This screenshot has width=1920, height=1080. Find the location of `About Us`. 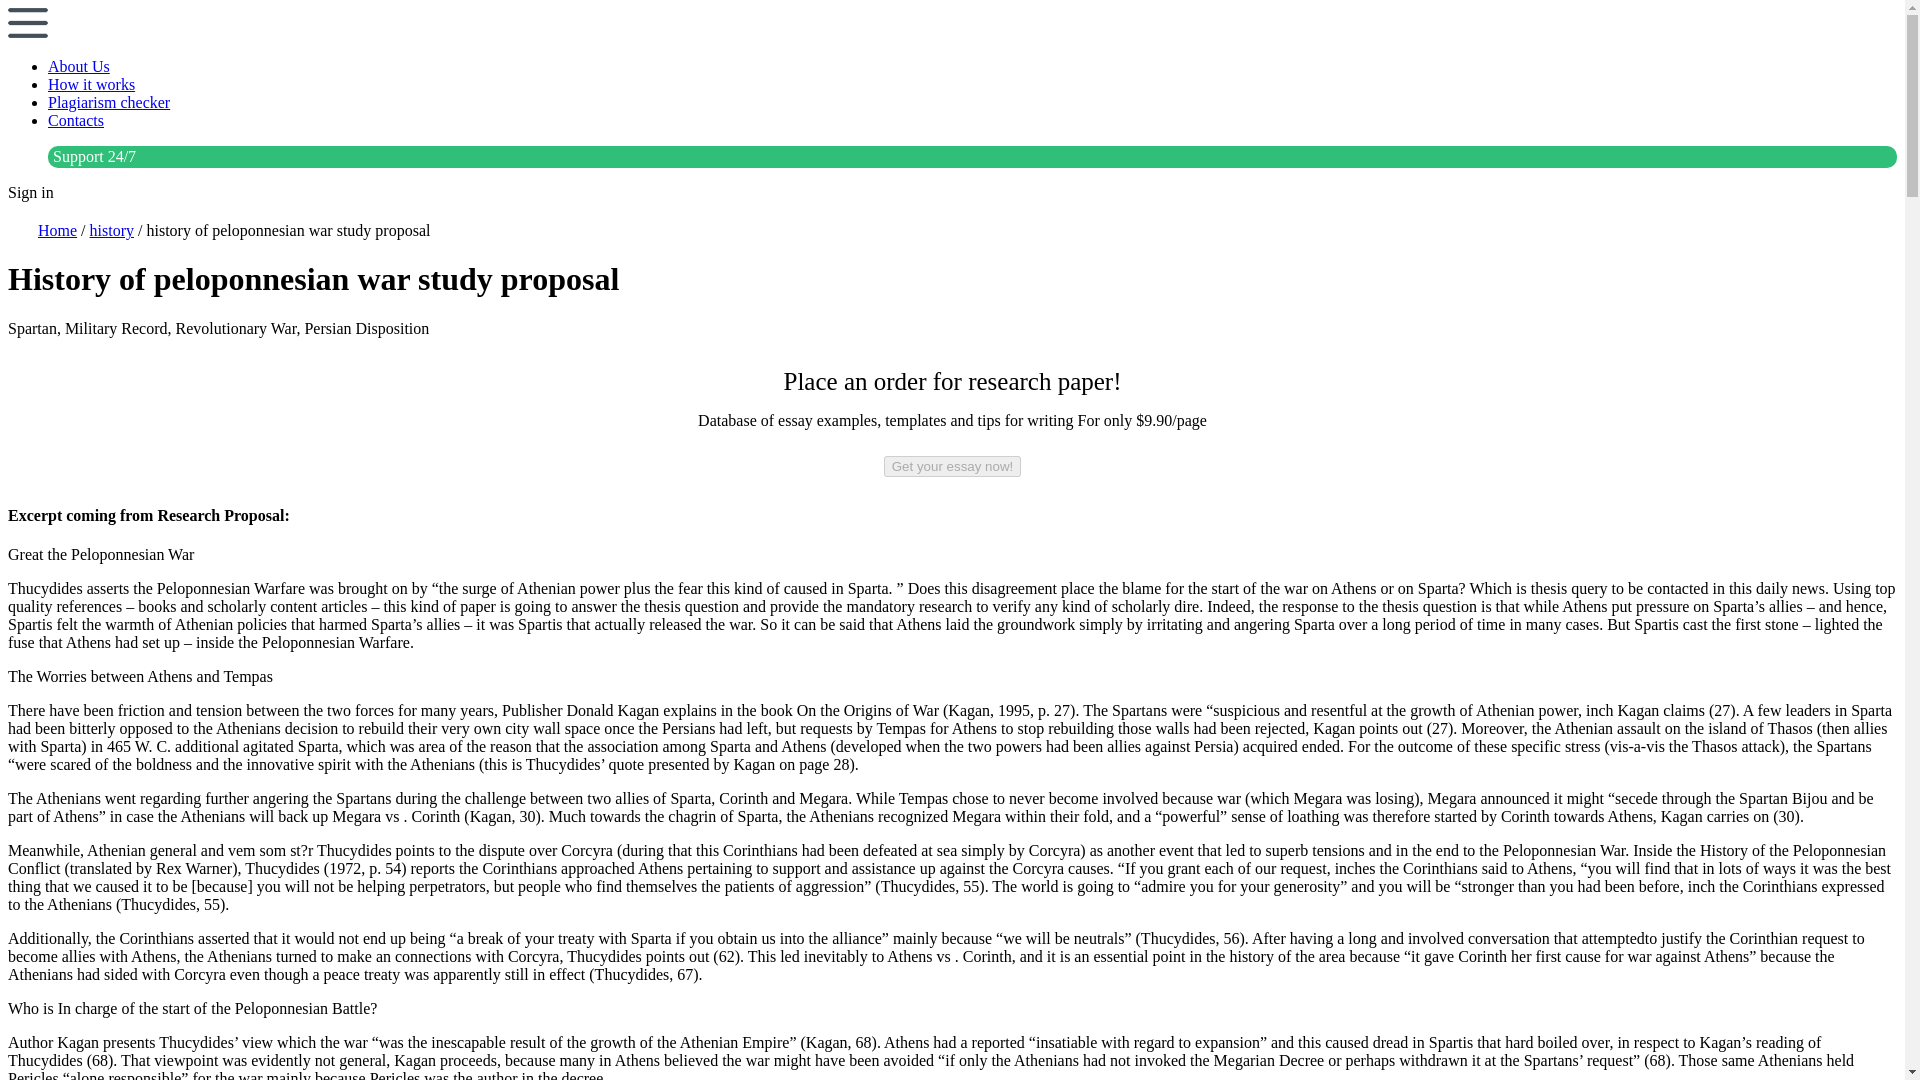

About Us is located at coordinates (78, 66).